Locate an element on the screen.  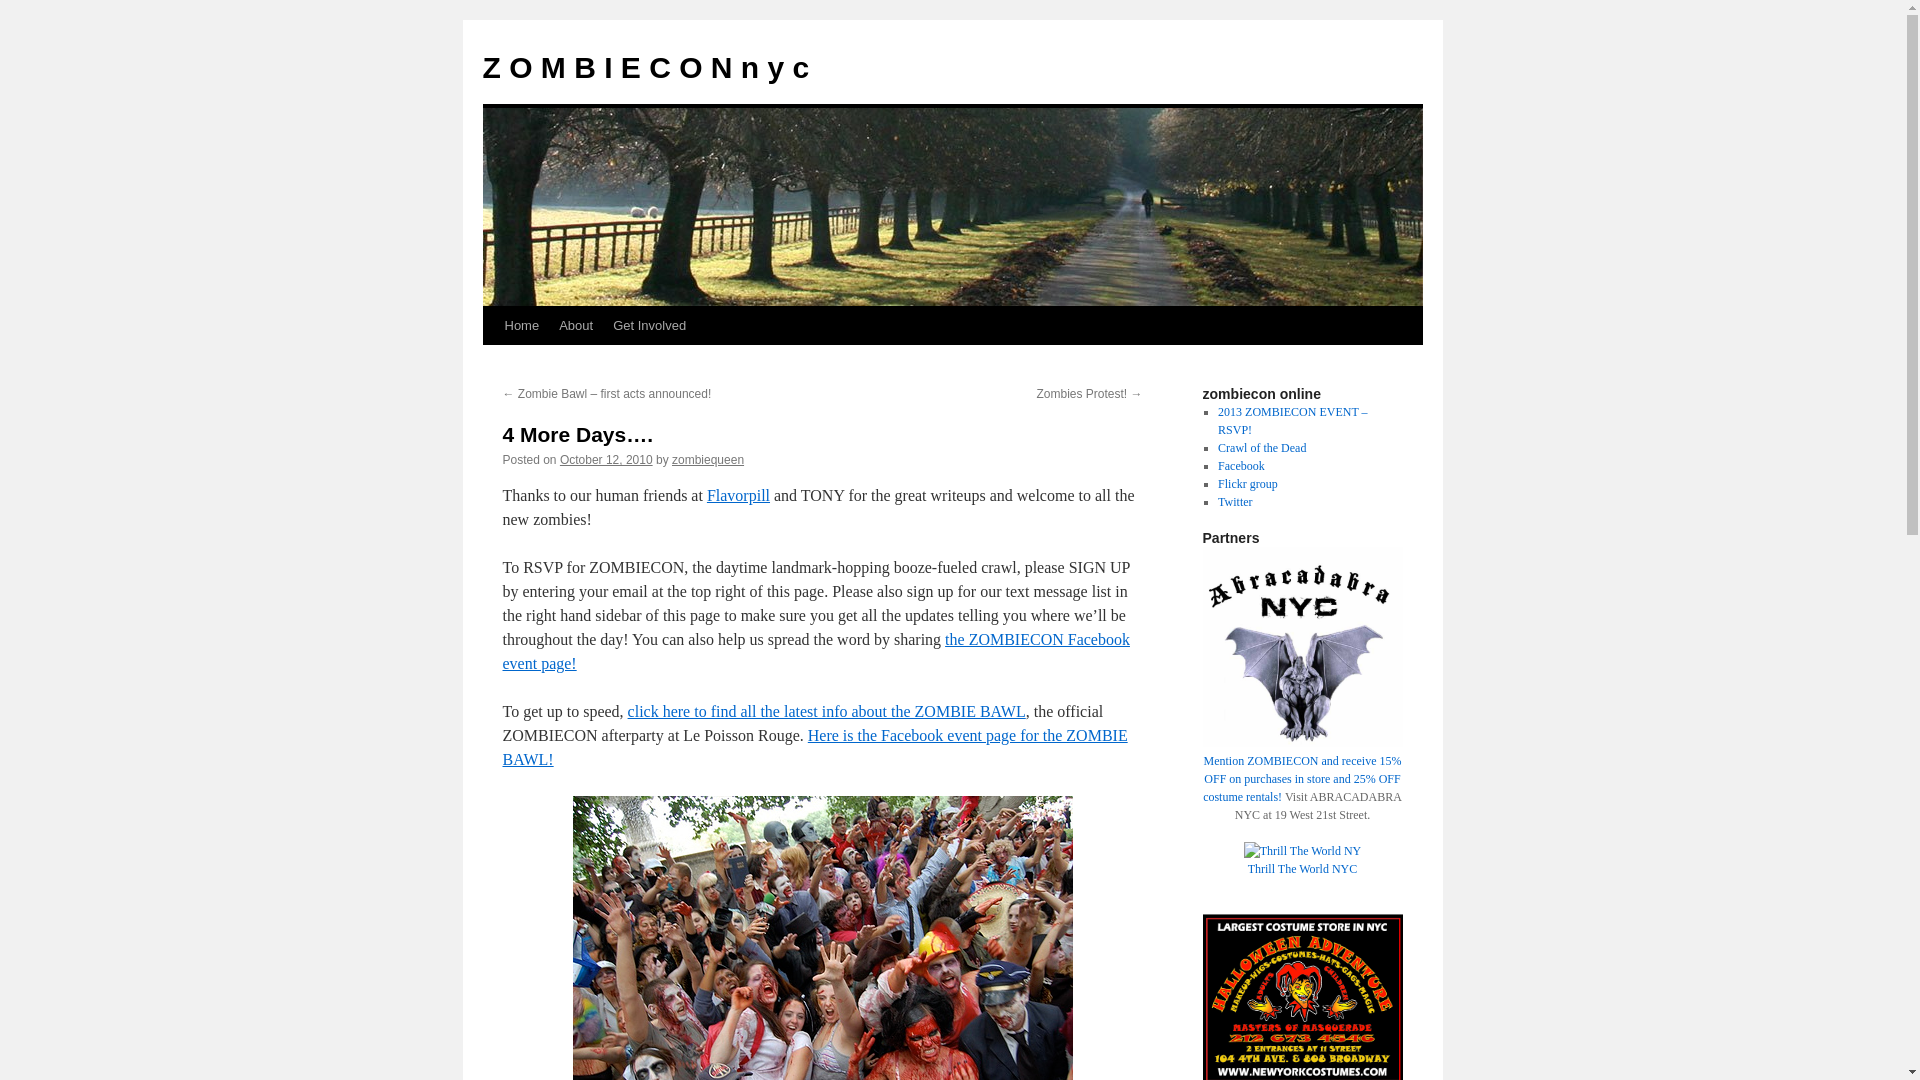
10:55 pm is located at coordinates (606, 459).